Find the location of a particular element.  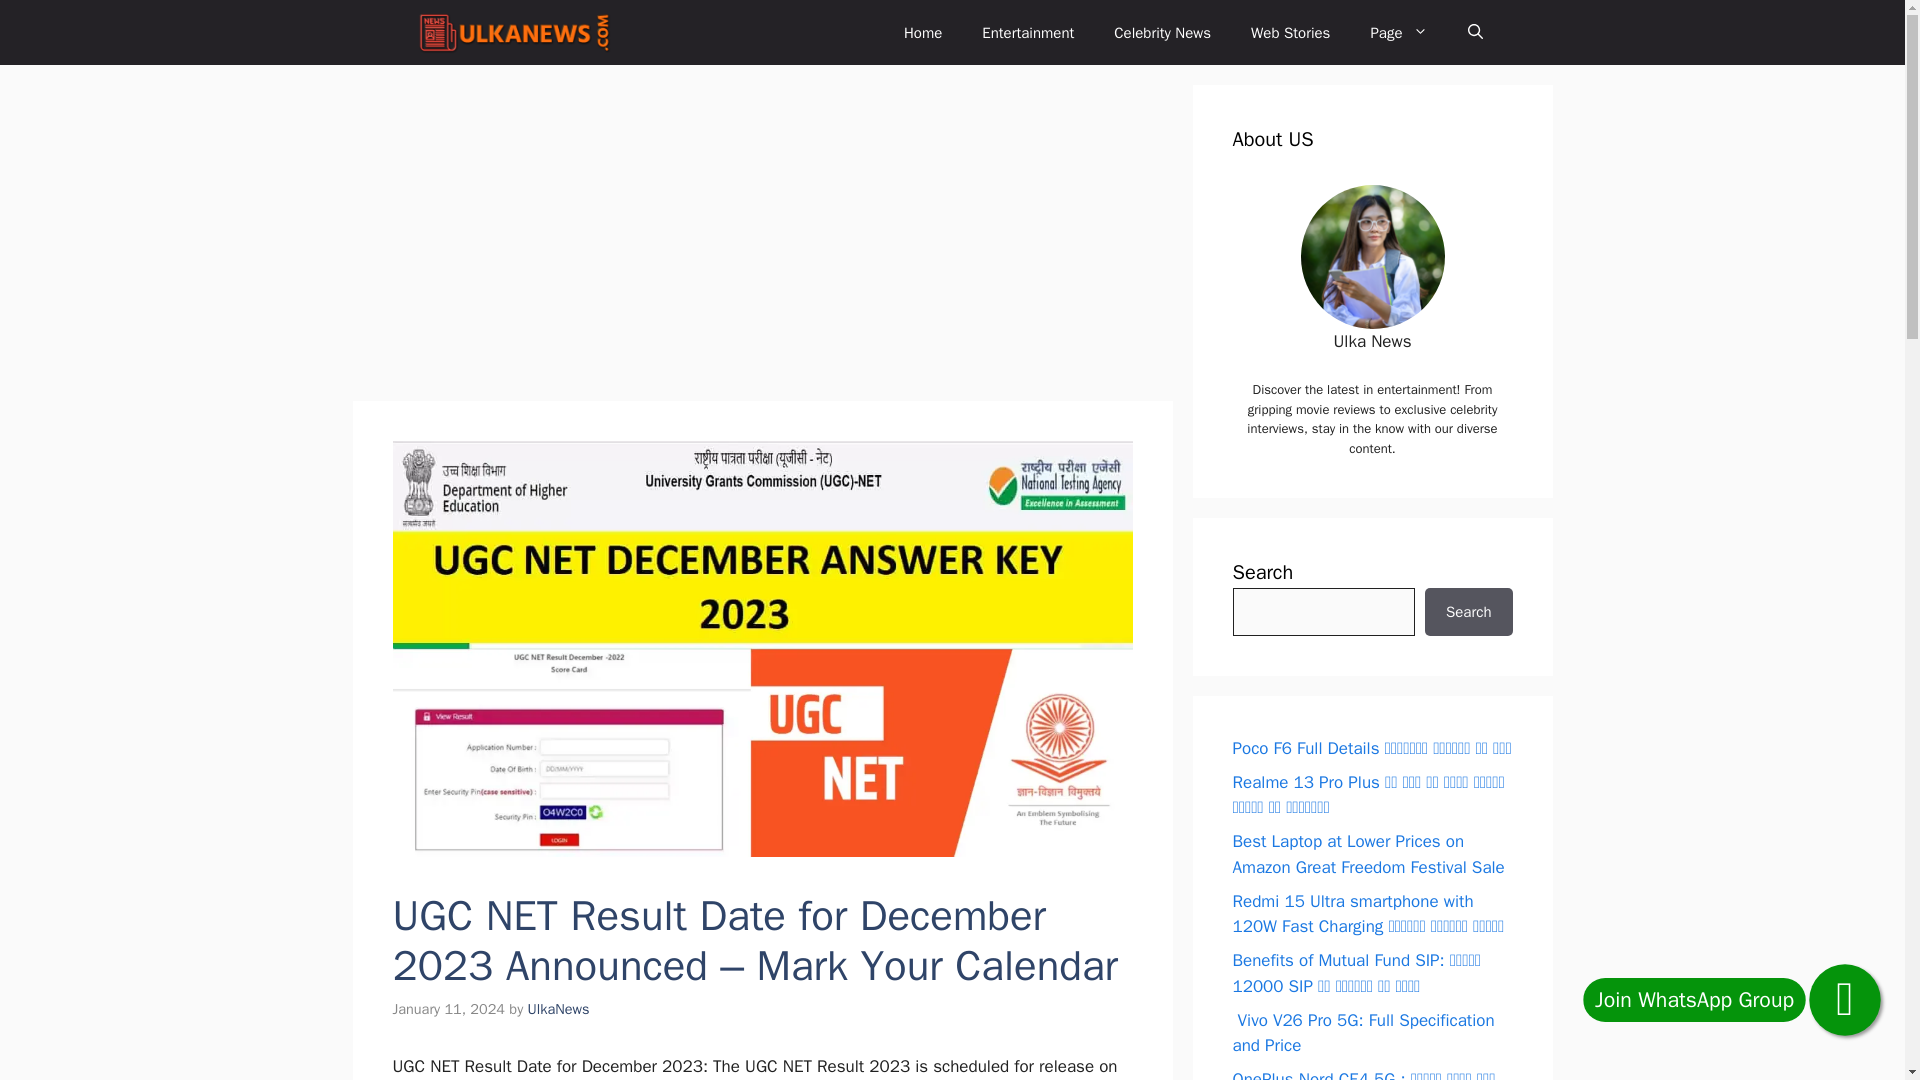

ULKA NEWS is located at coordinates (513, 32).